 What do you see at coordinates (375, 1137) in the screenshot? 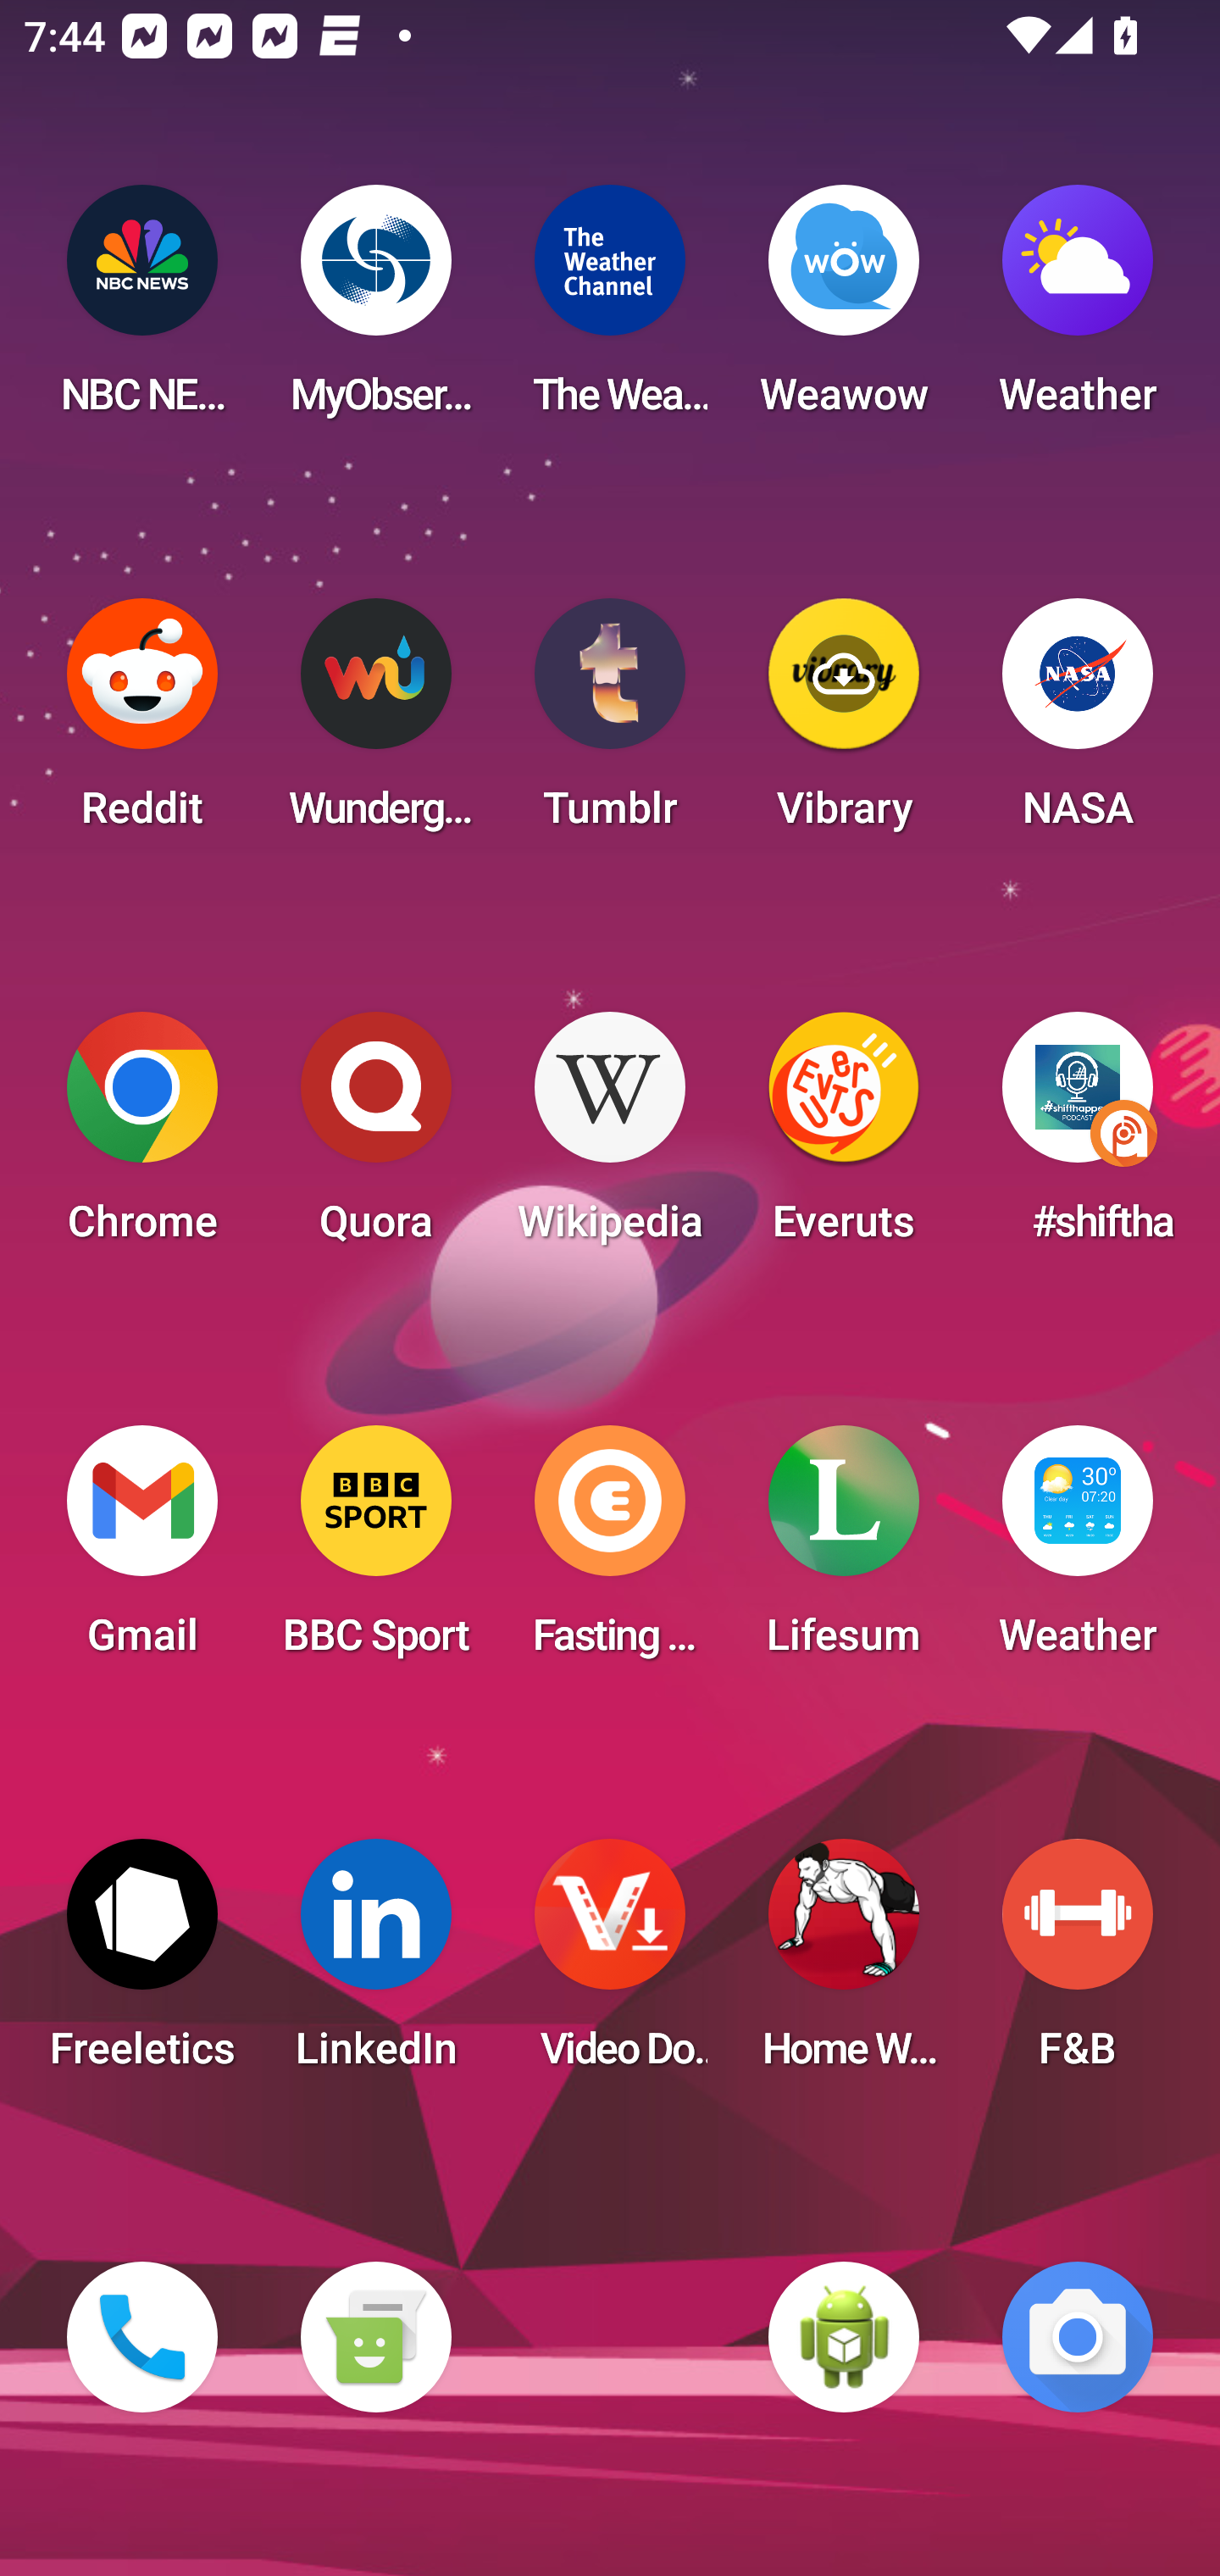
I see `Quora` at bounding box center [375, 1137].